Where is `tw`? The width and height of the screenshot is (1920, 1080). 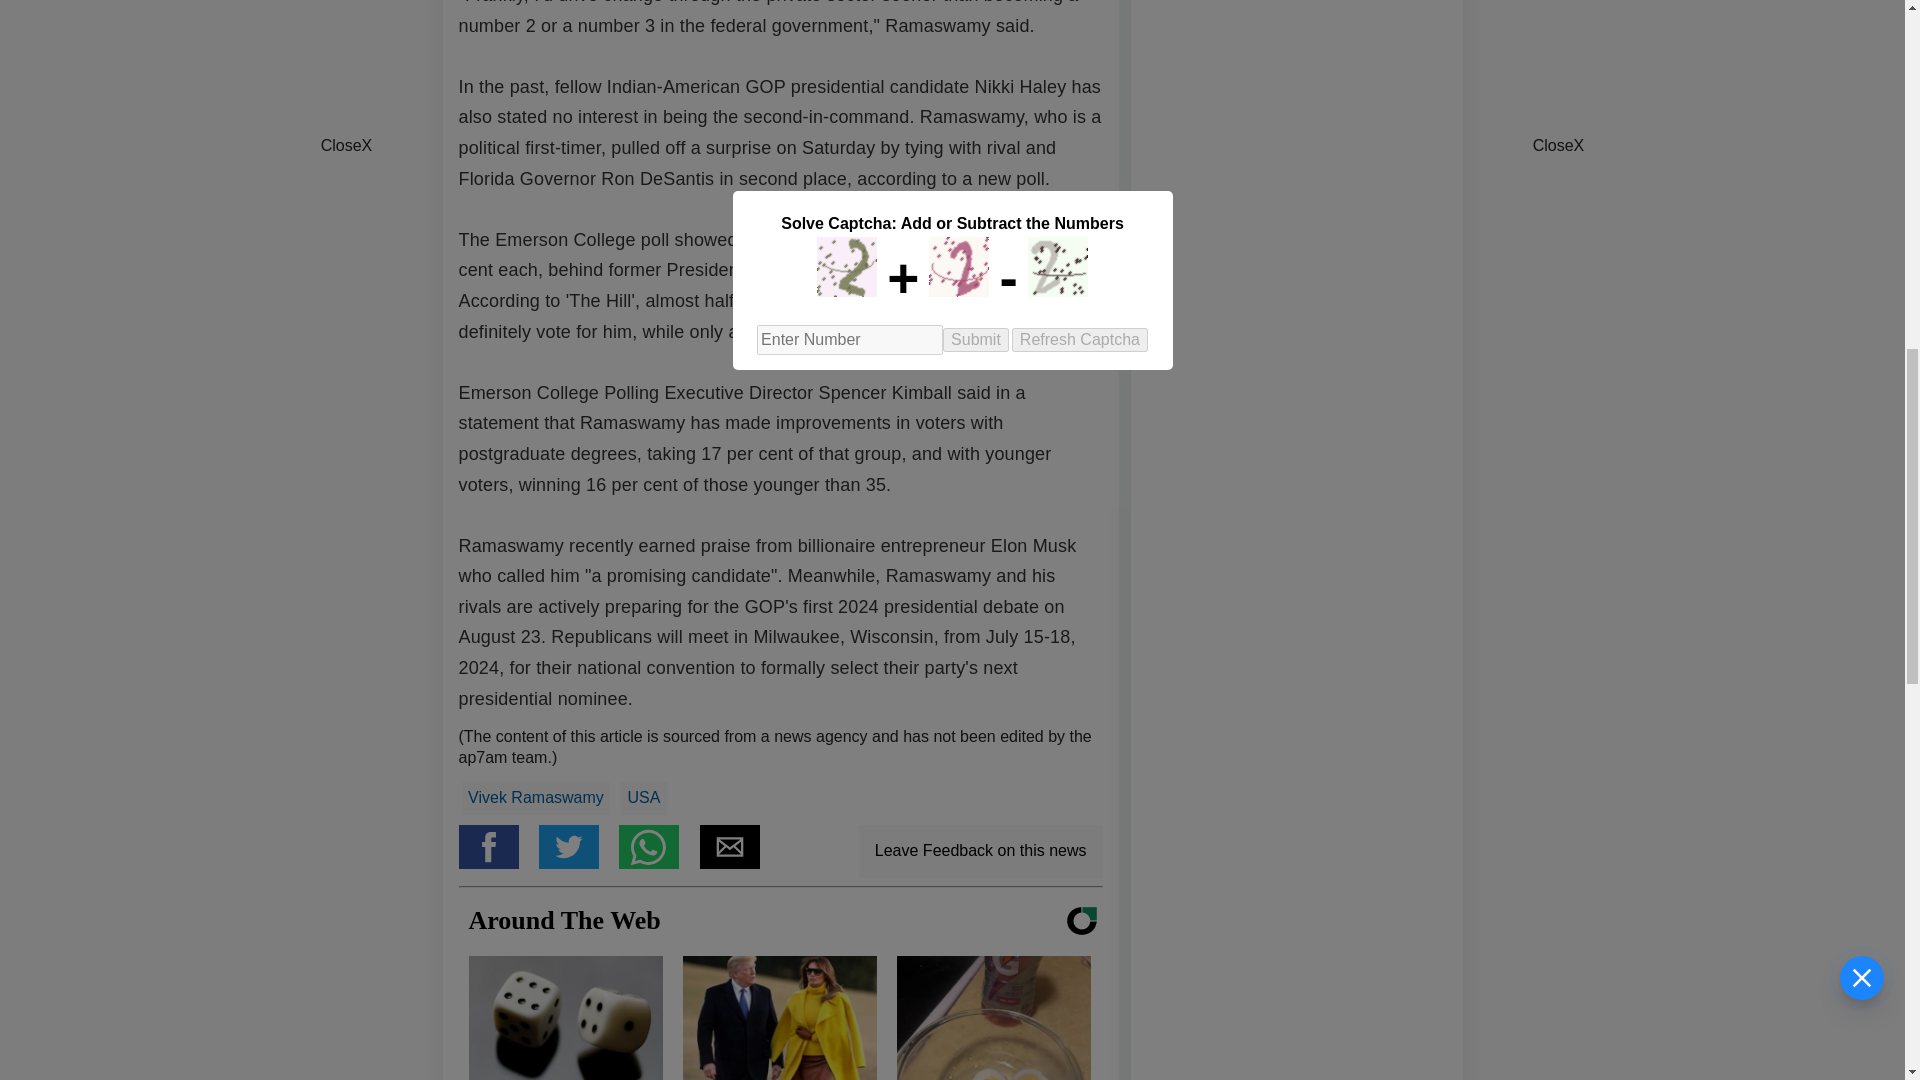
tw is located at coordinates (578, 863).